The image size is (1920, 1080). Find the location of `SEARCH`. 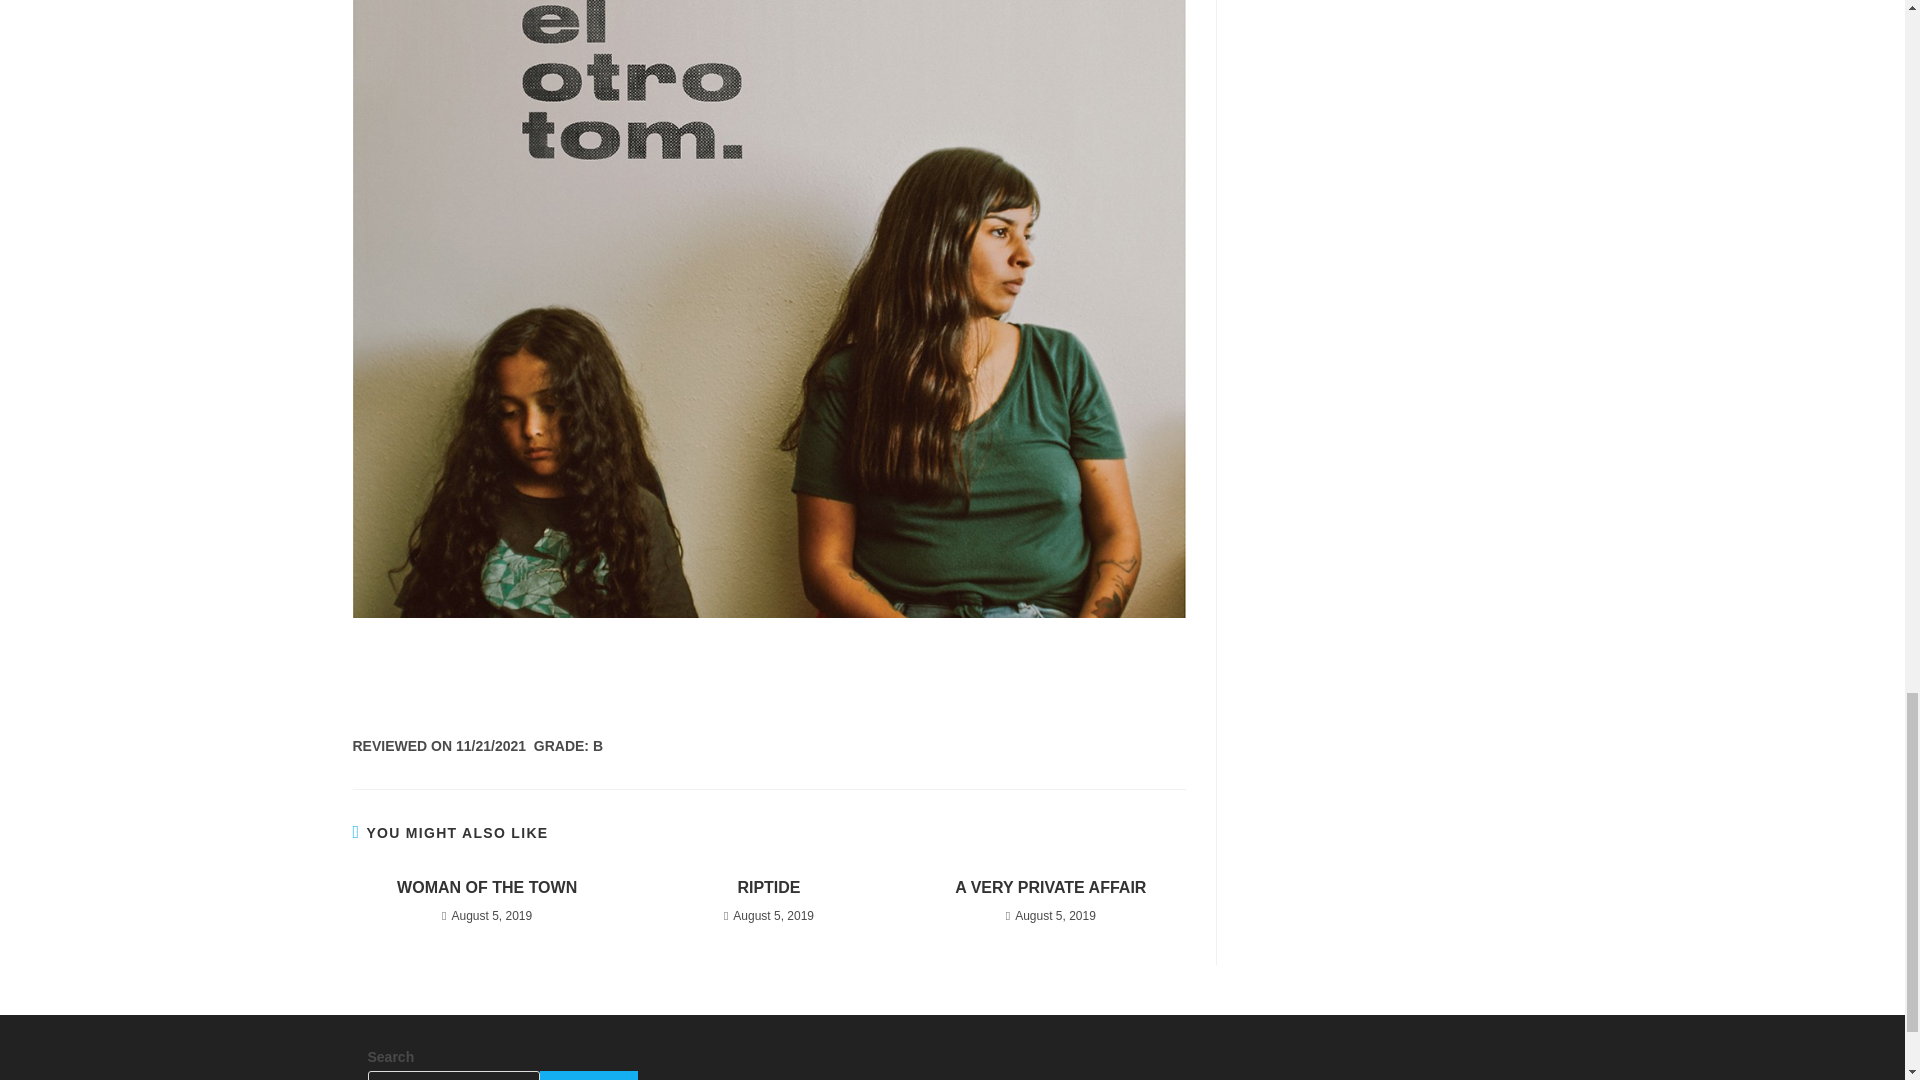

SEARCH is located at coordinates (588, 1076).